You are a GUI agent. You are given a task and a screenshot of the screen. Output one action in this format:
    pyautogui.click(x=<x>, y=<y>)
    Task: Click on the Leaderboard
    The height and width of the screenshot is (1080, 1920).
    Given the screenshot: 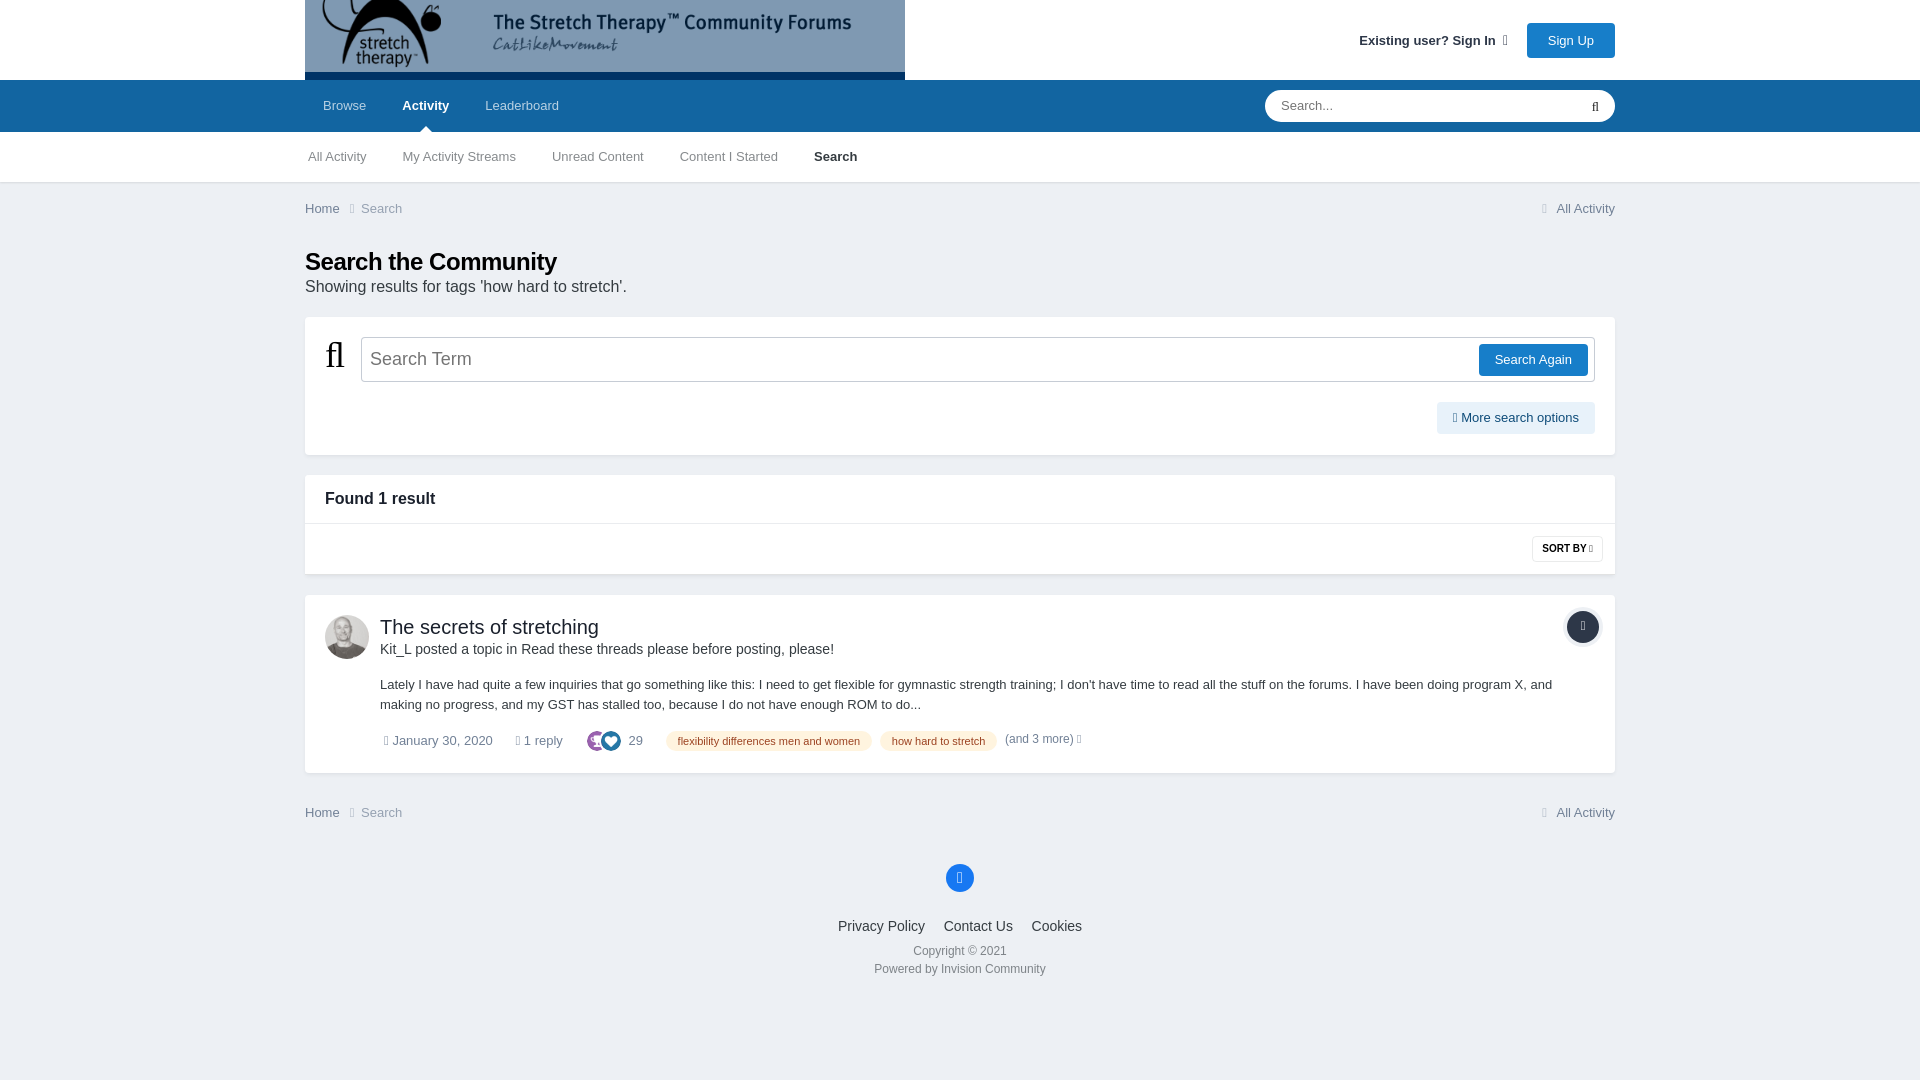 What is the action you would take?
    pyautogui.click(x=522, y=105)
    